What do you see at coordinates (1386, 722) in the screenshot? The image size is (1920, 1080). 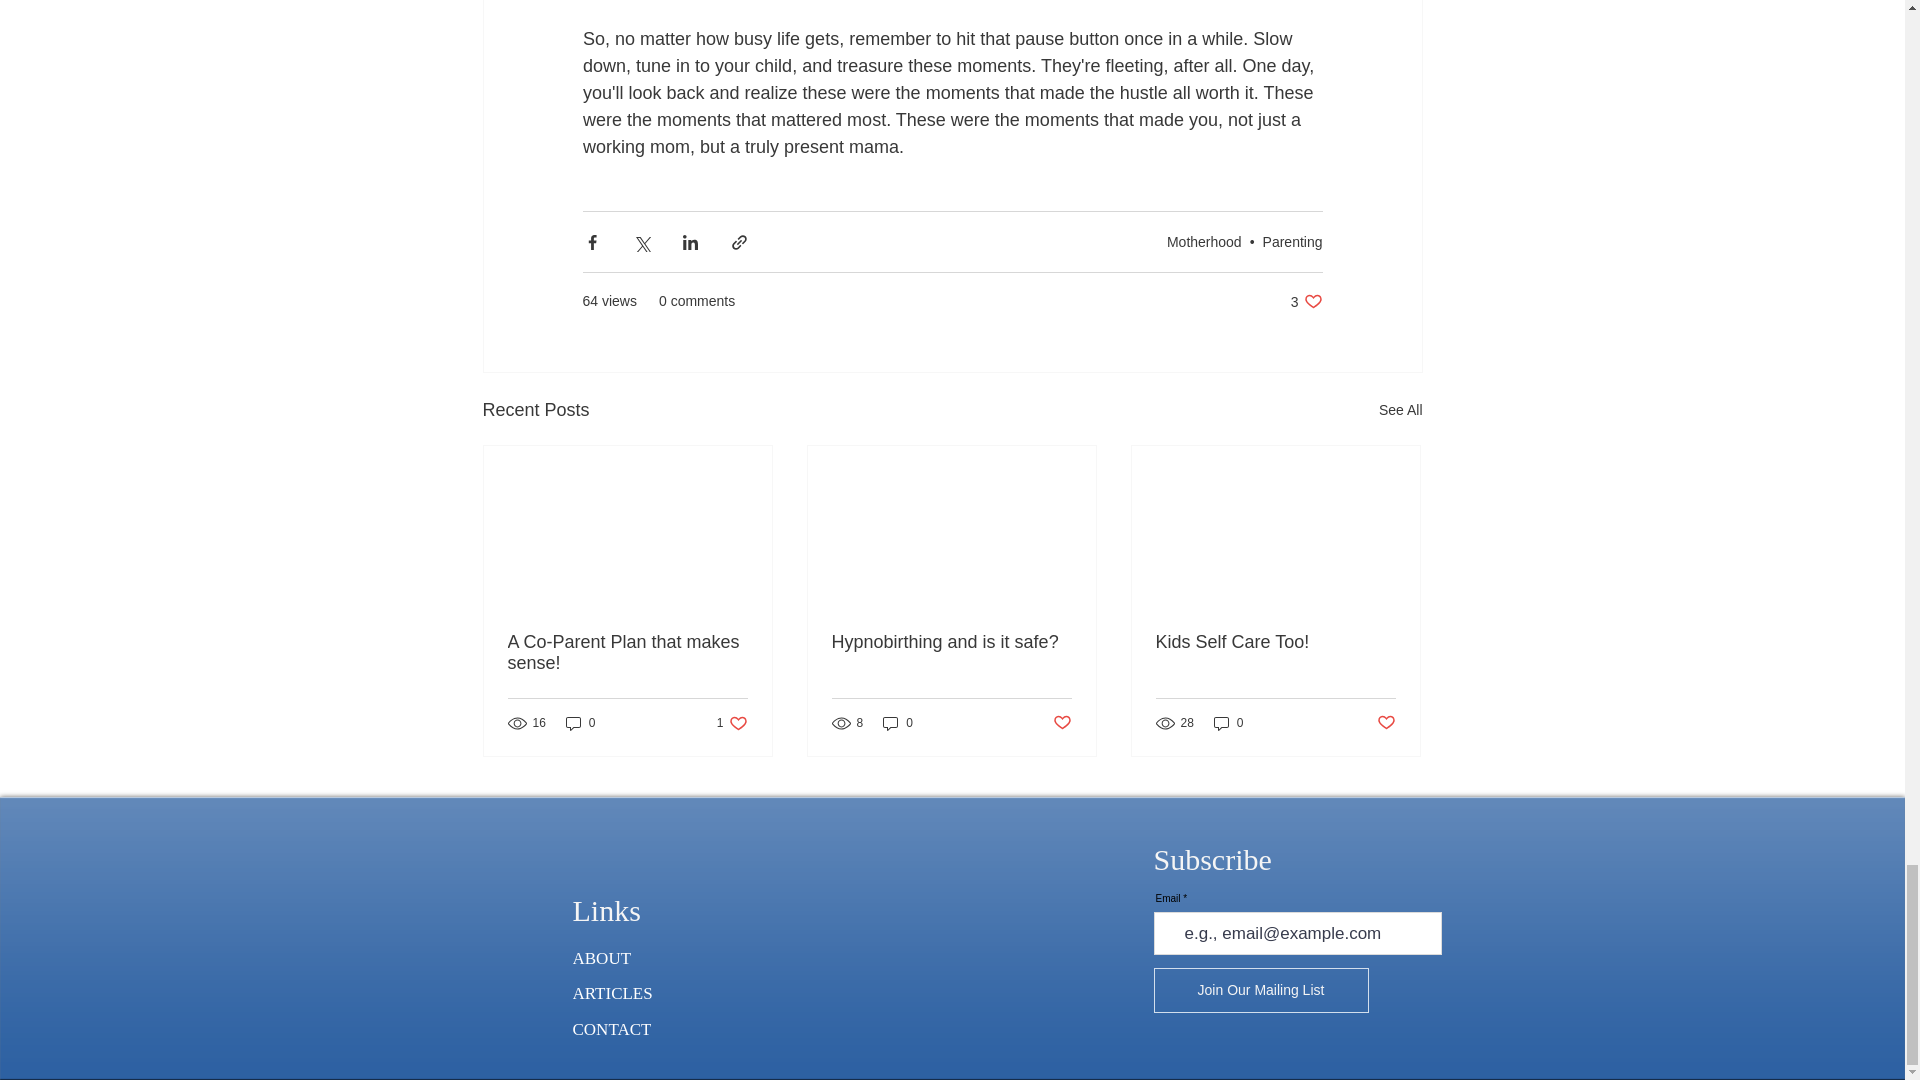 I see `Post not marked as liked` at bounding box center [1386, 722].